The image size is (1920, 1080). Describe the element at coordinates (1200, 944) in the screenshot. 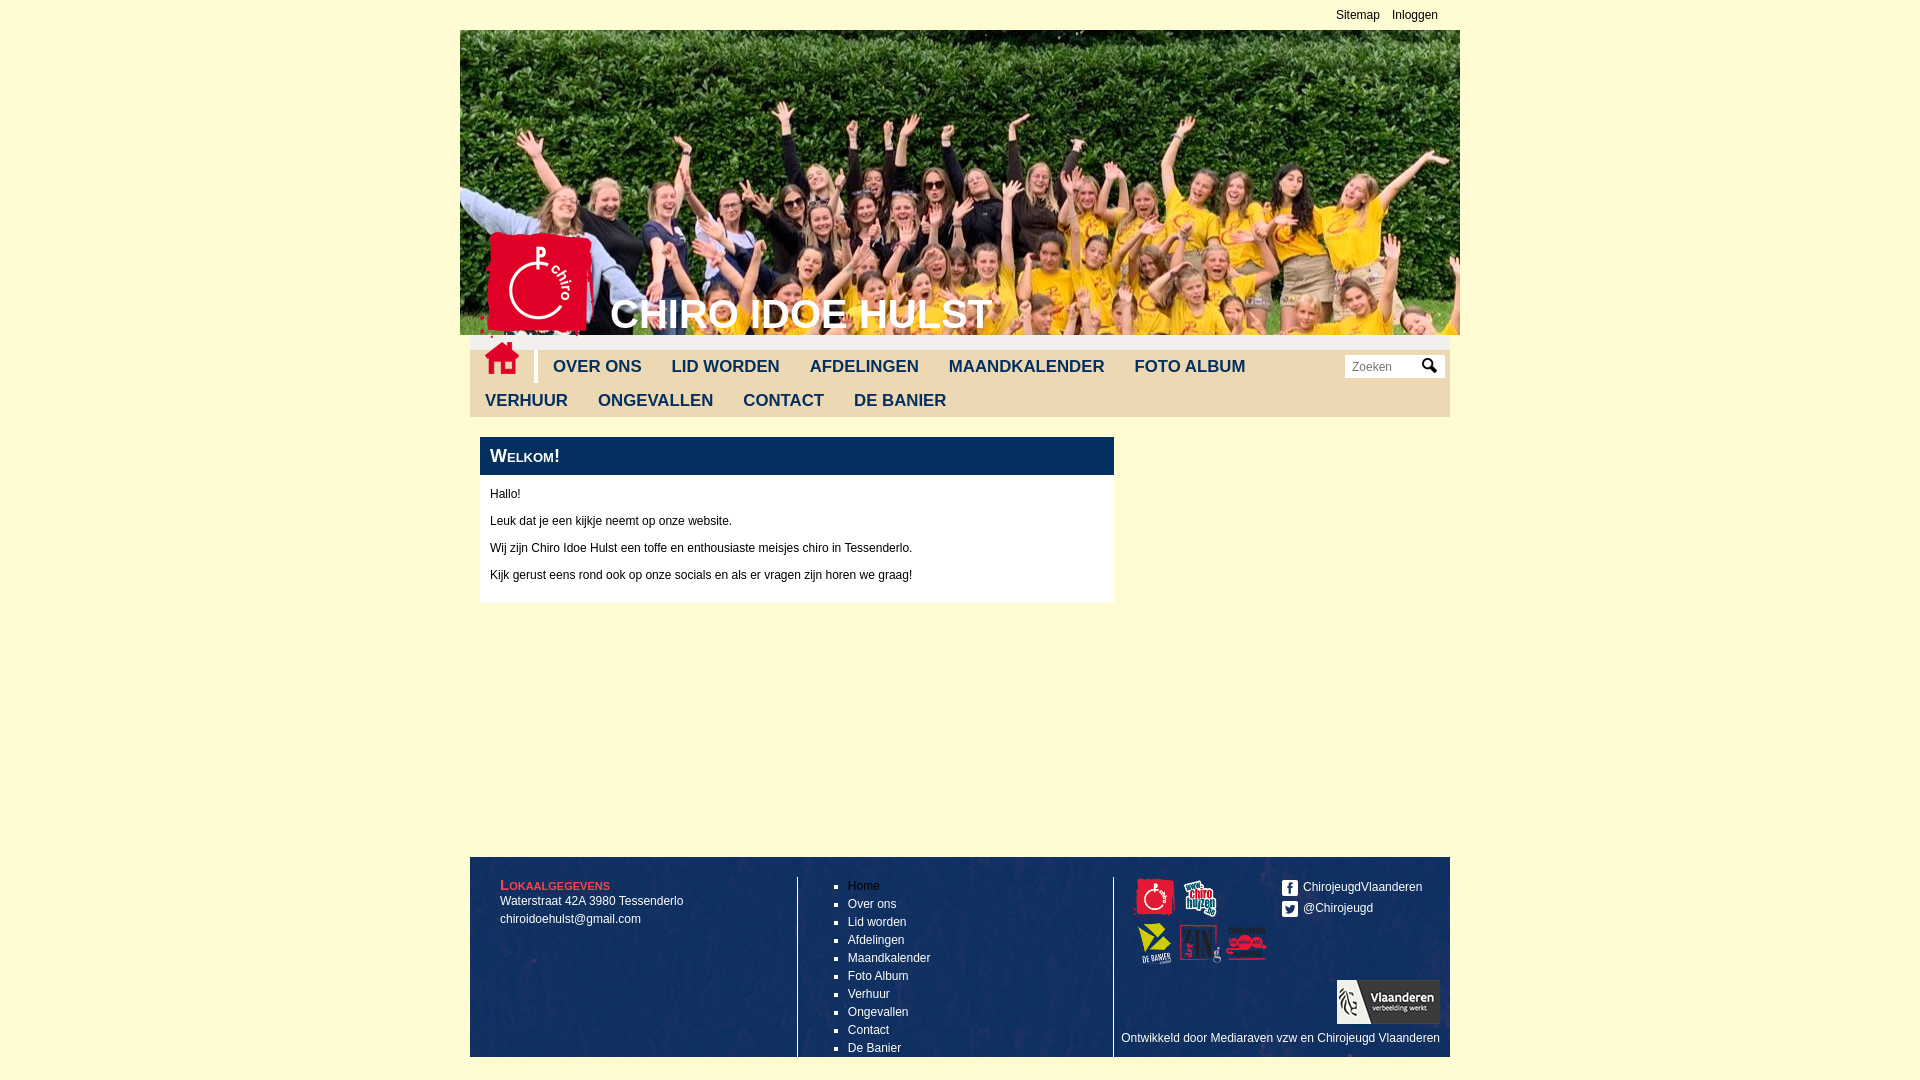

I see `Zindering` at that location.